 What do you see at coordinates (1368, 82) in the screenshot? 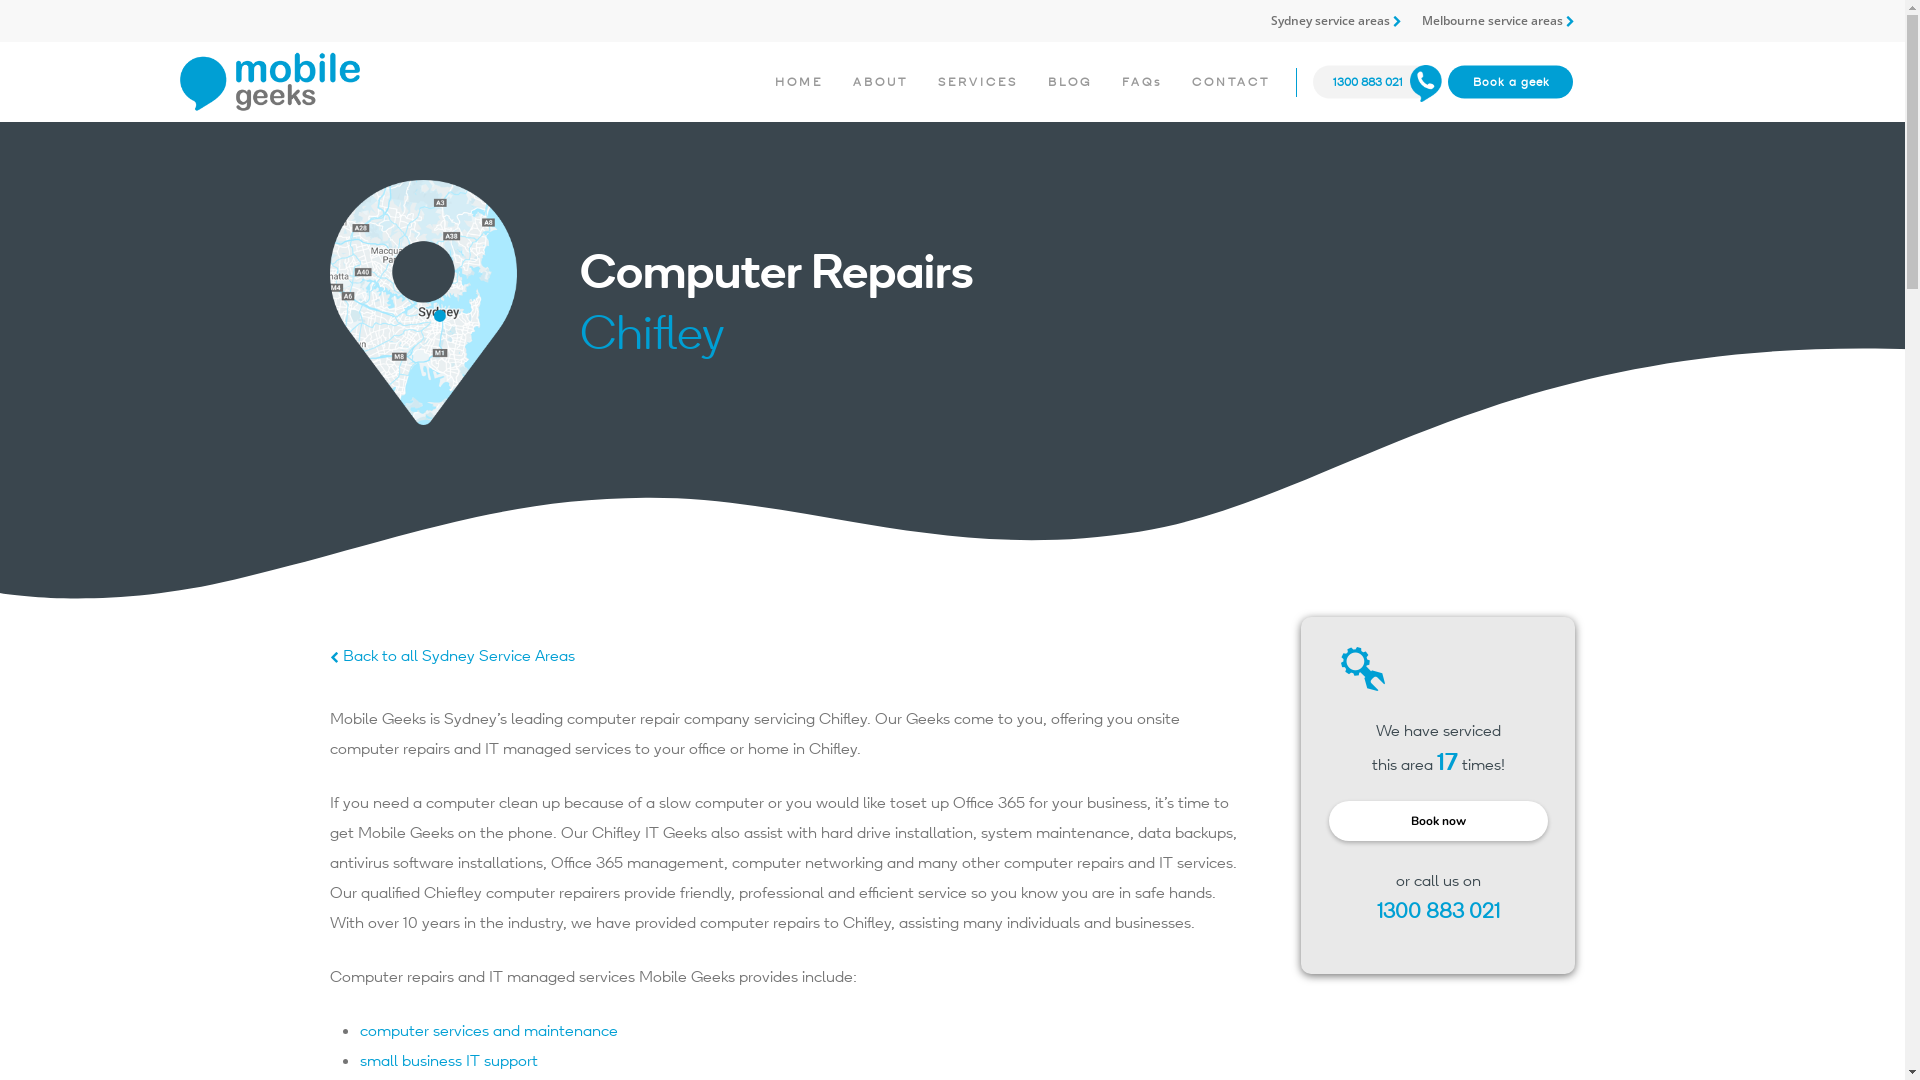
I see `1300 883 021` at bounding box center [1368, 82].